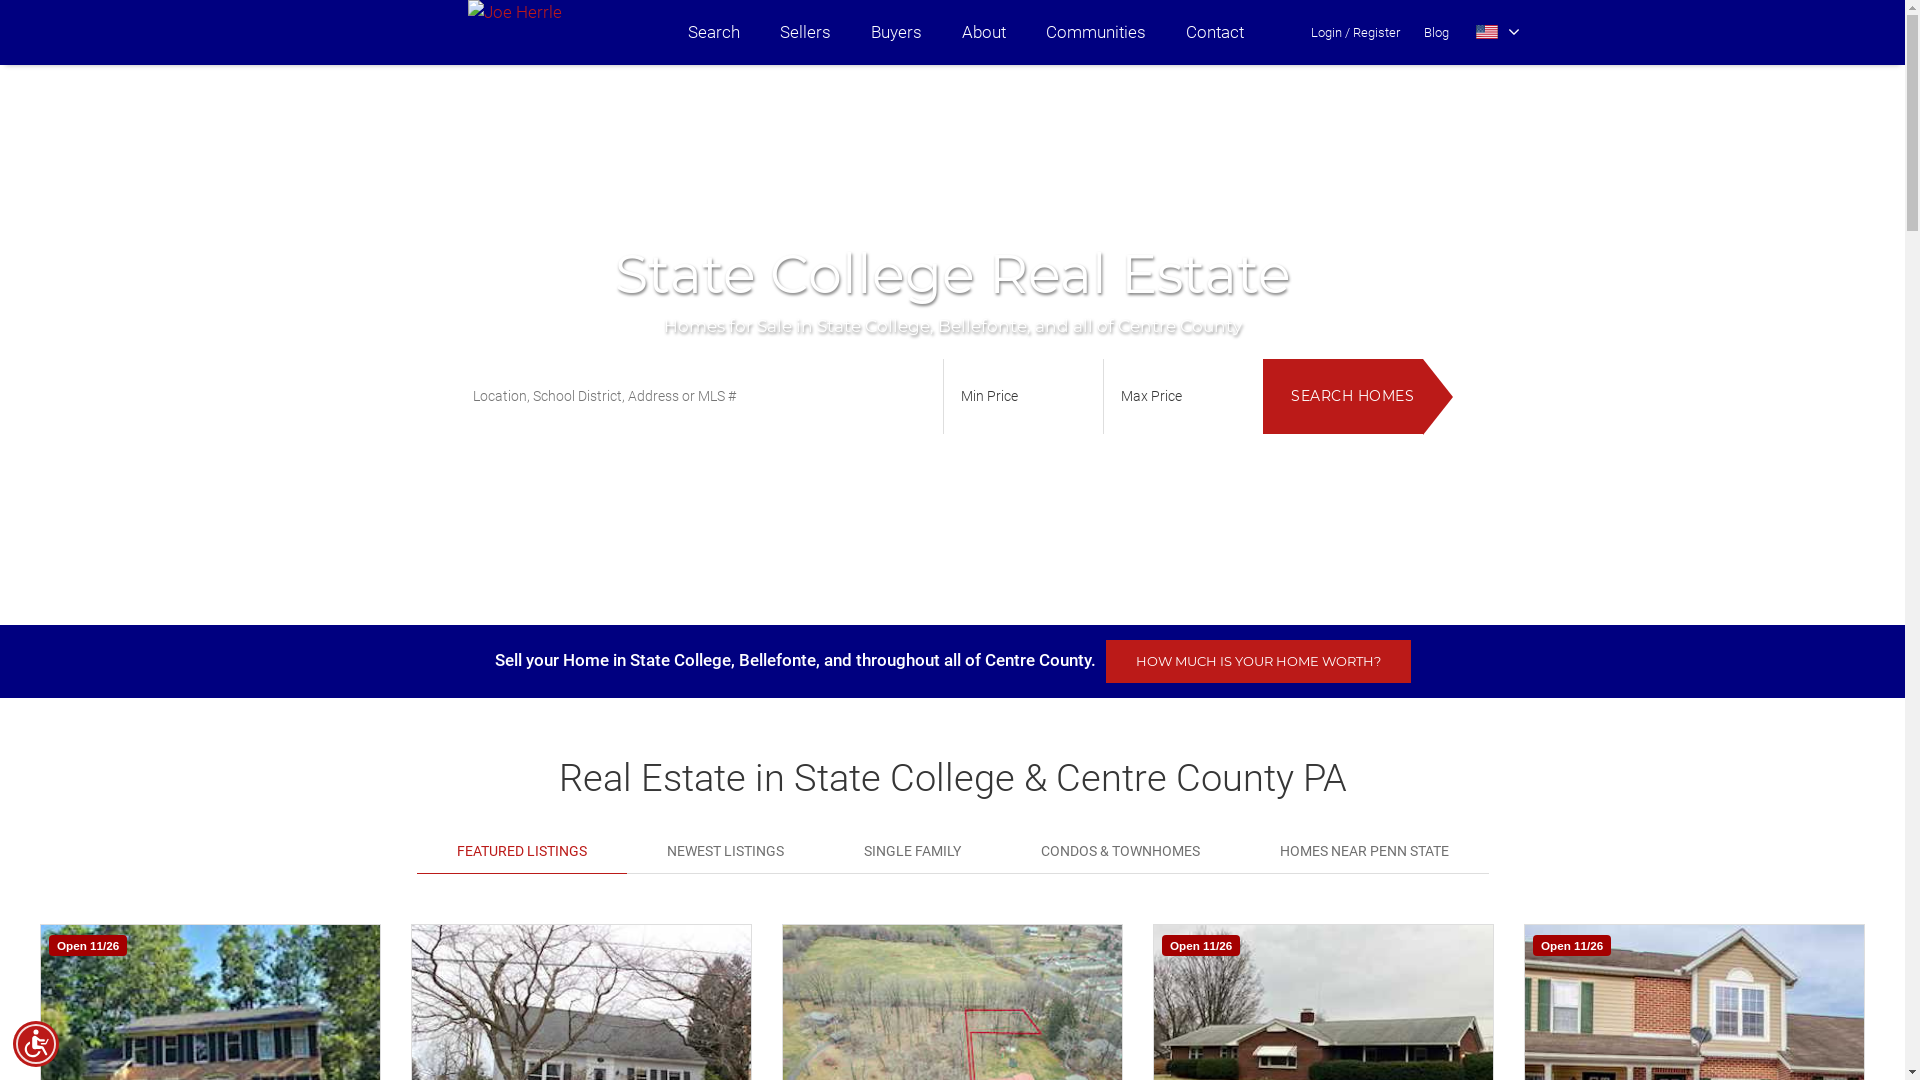  I want to click on Login/, so click(1331, 32).